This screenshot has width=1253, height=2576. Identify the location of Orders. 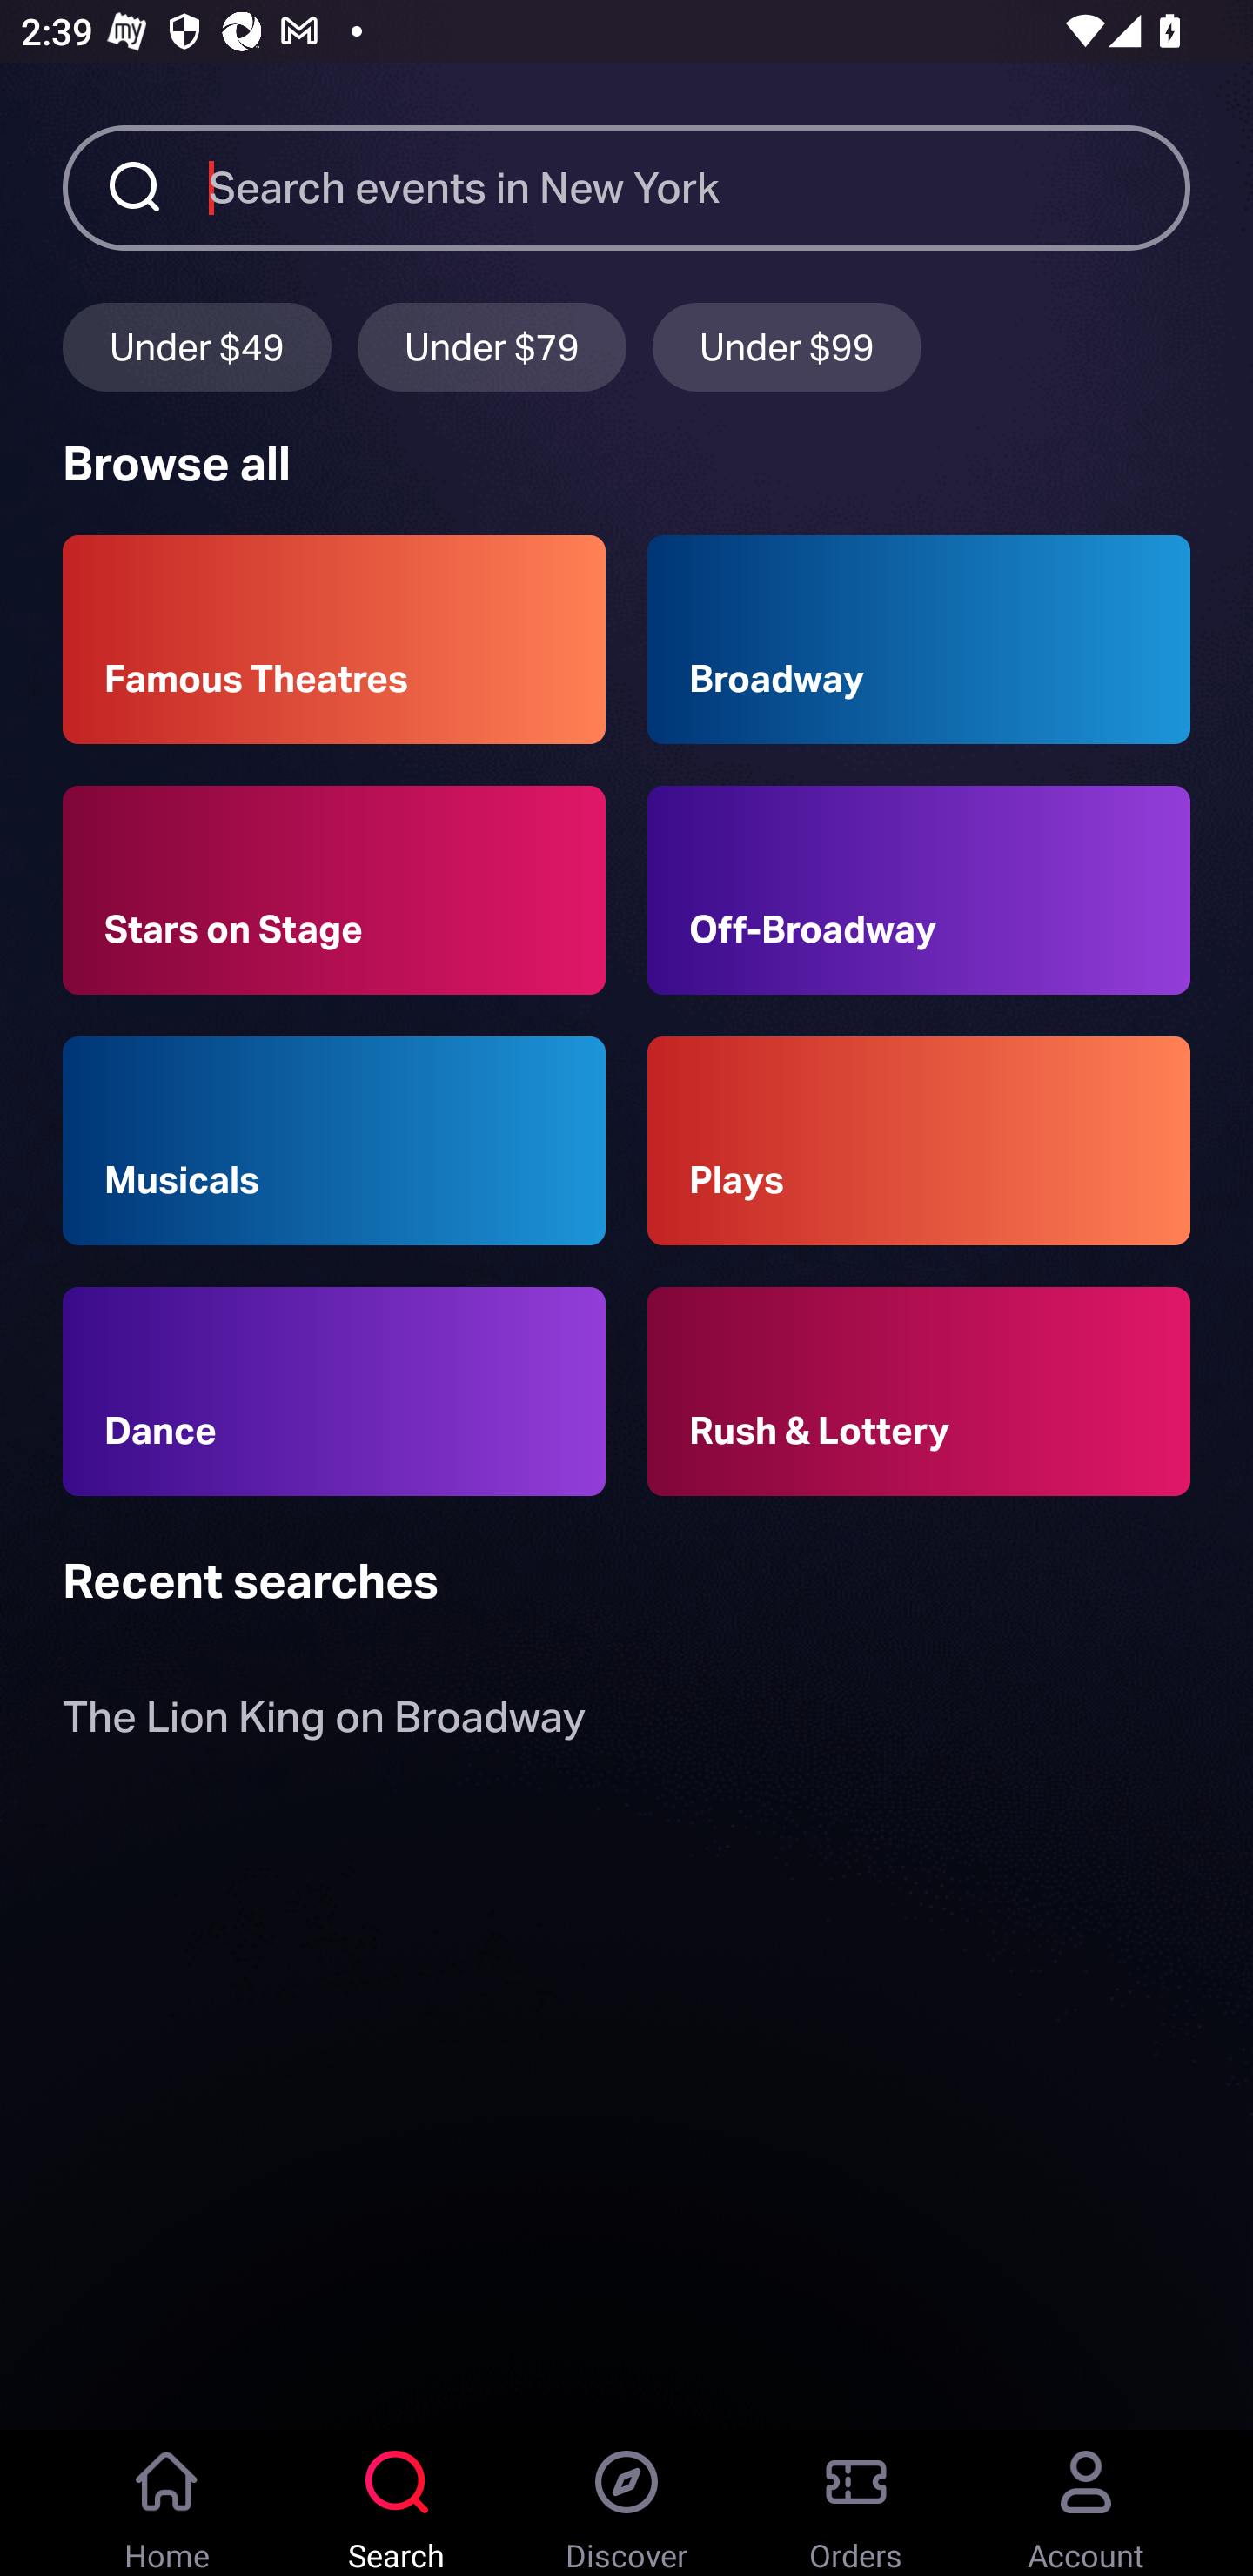
(856, 2503).